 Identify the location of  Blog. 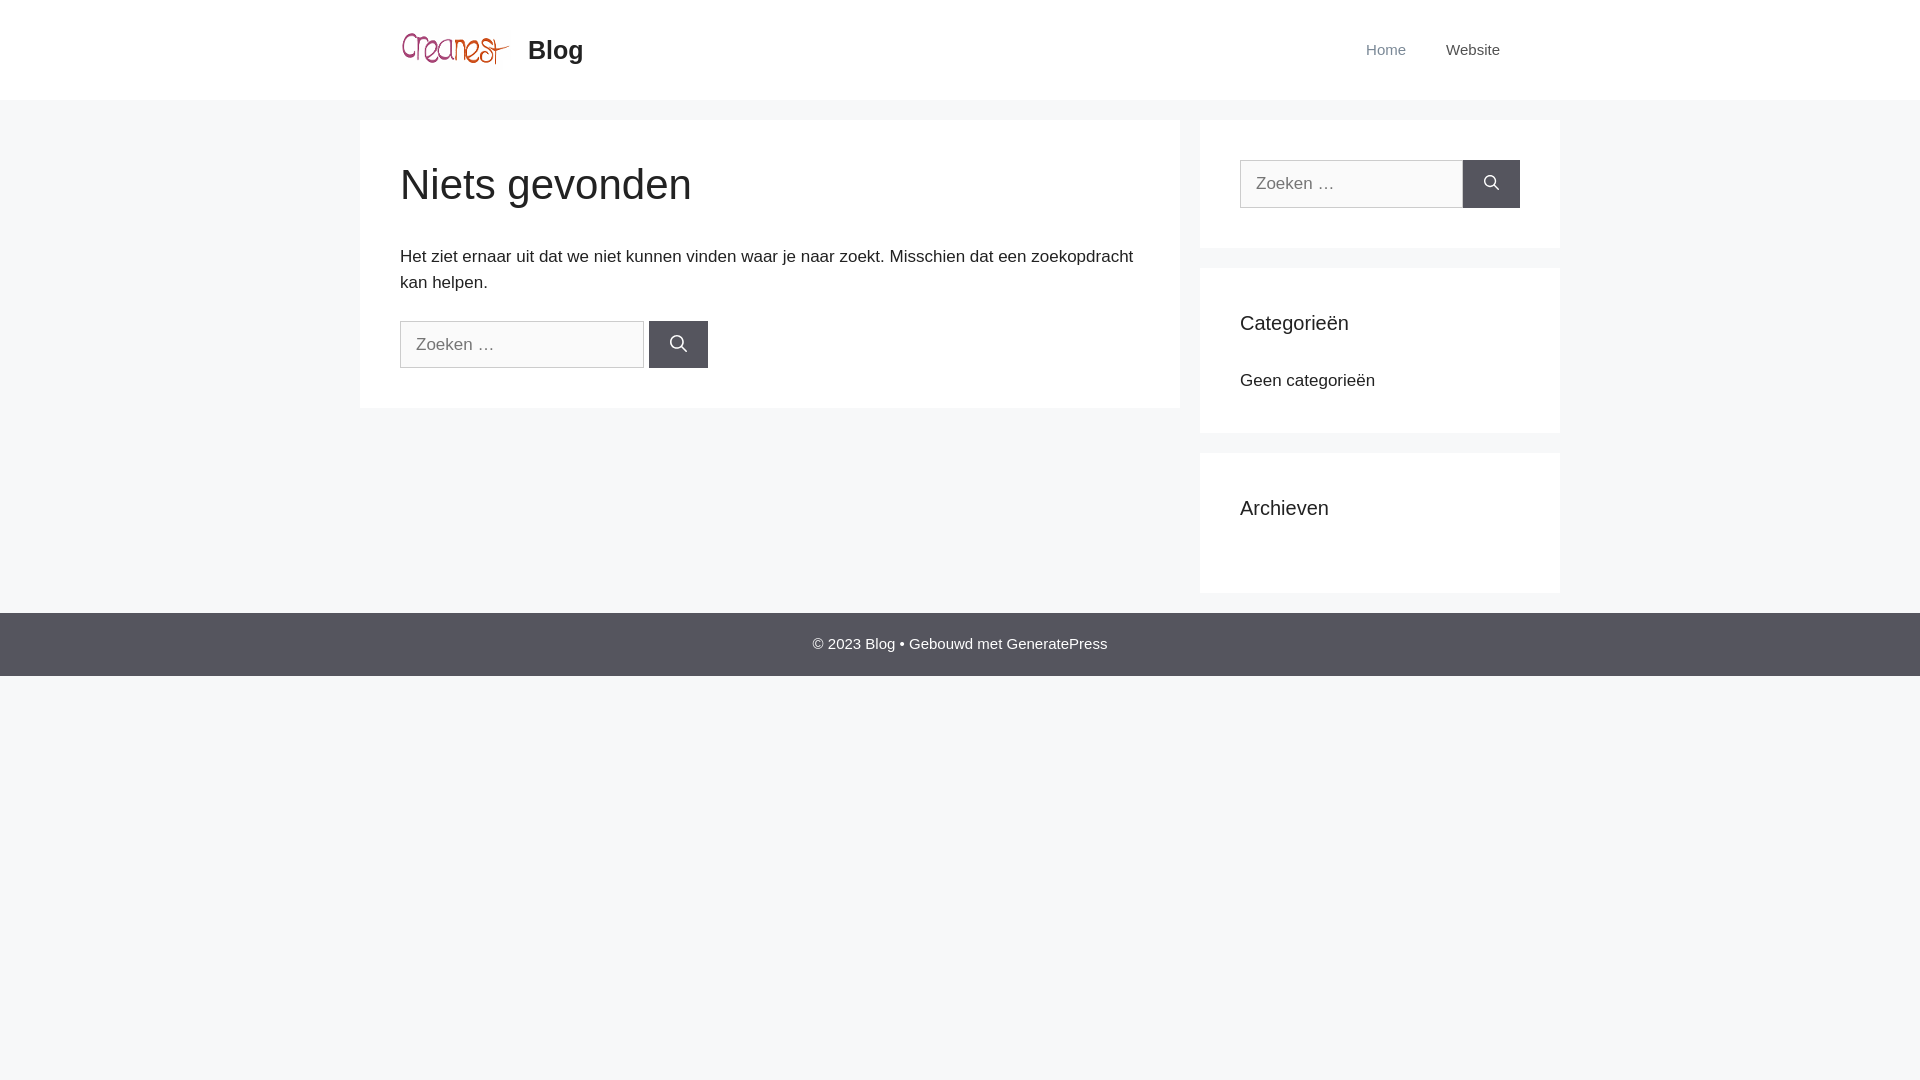
(456, 48).